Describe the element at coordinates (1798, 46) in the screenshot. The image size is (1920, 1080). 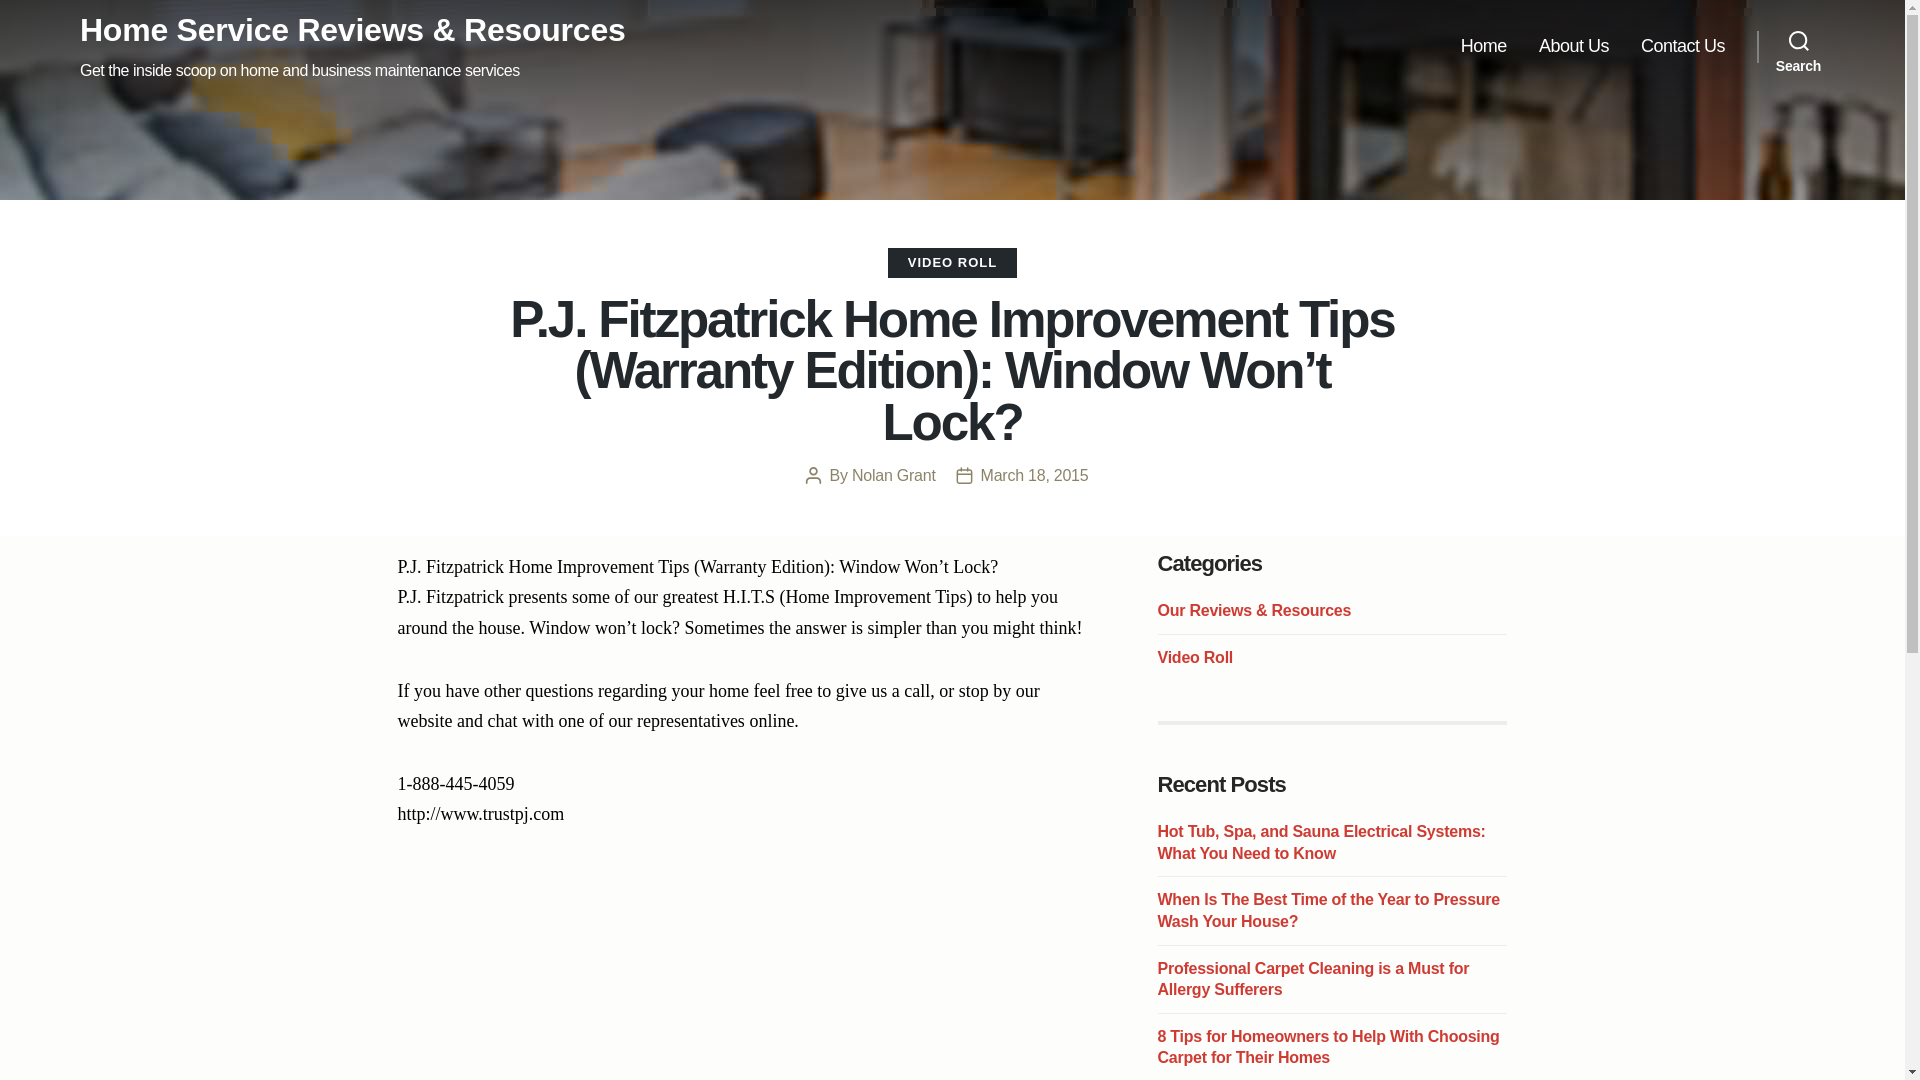
I see `Search` at that location.